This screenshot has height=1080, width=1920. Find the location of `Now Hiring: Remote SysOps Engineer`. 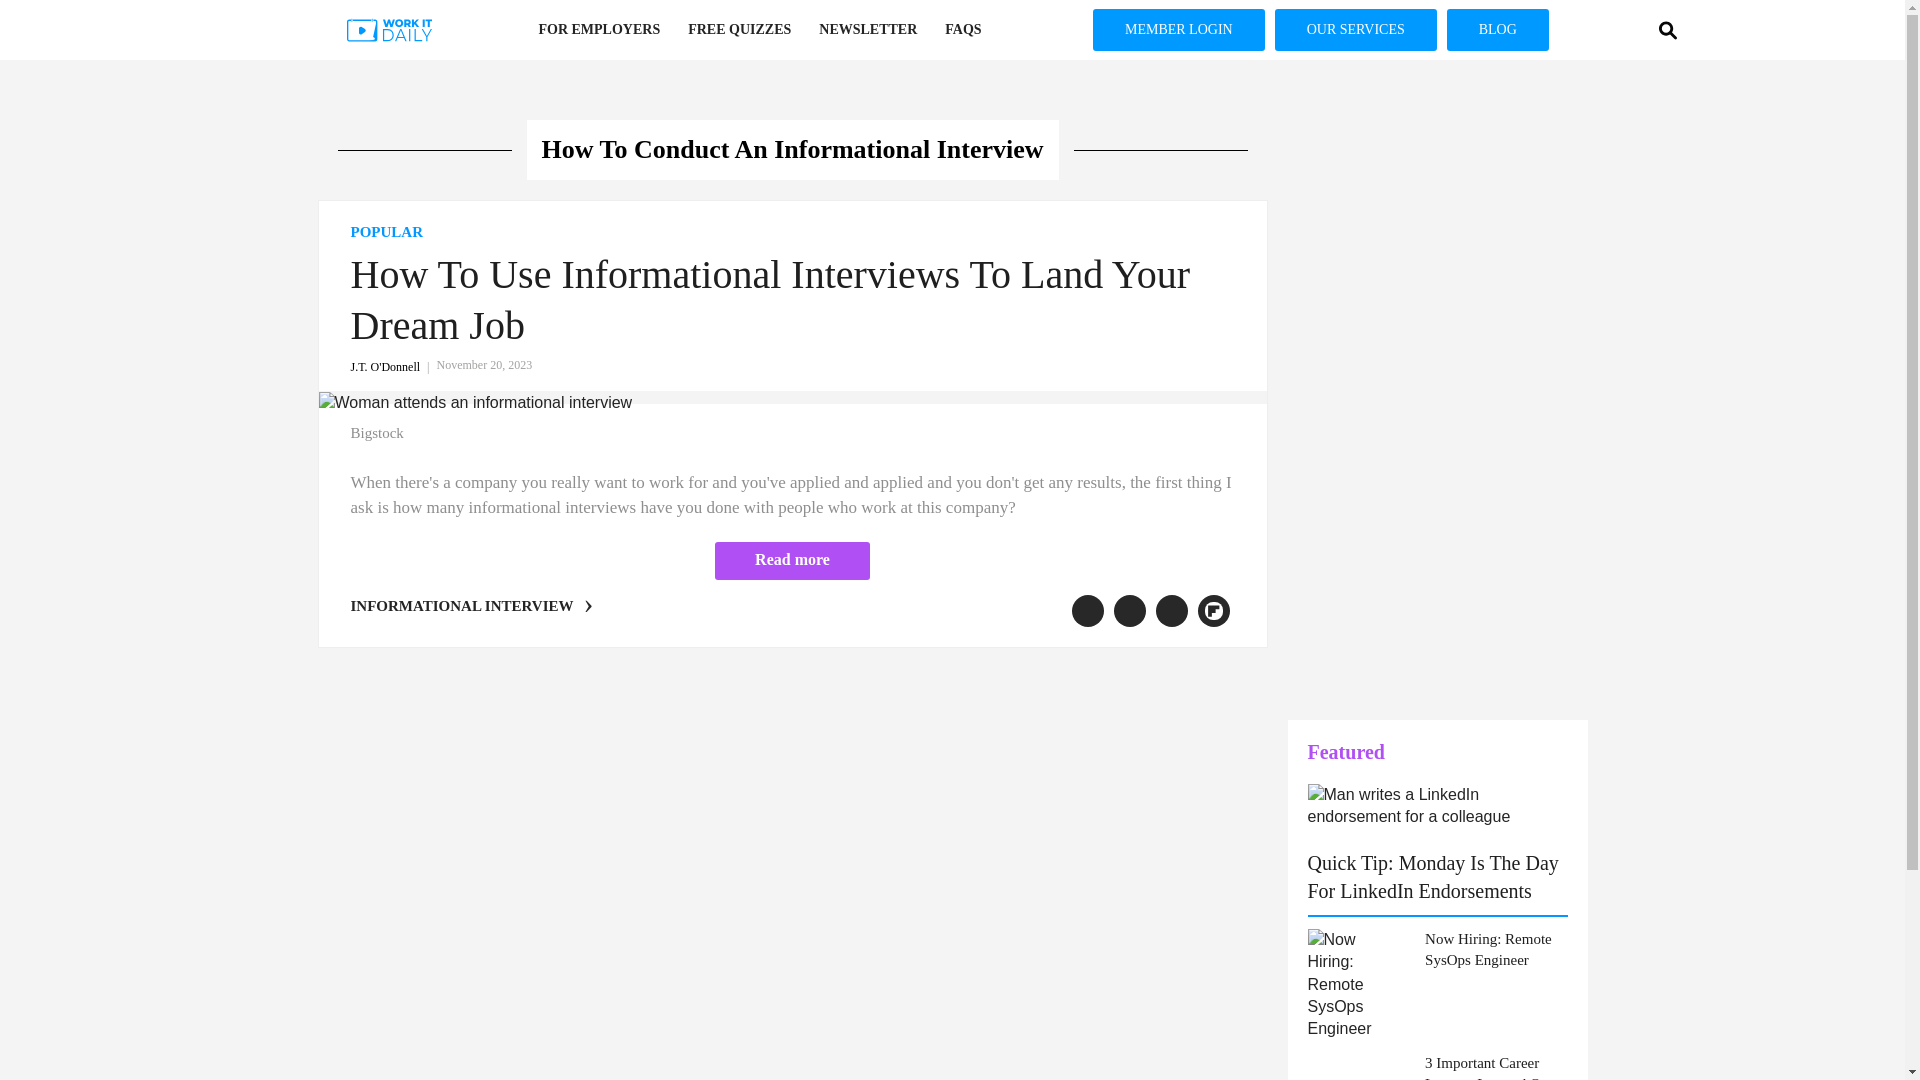

Now Hiring: Remote SysOps Engineer is located at coordinates (1495, 949).